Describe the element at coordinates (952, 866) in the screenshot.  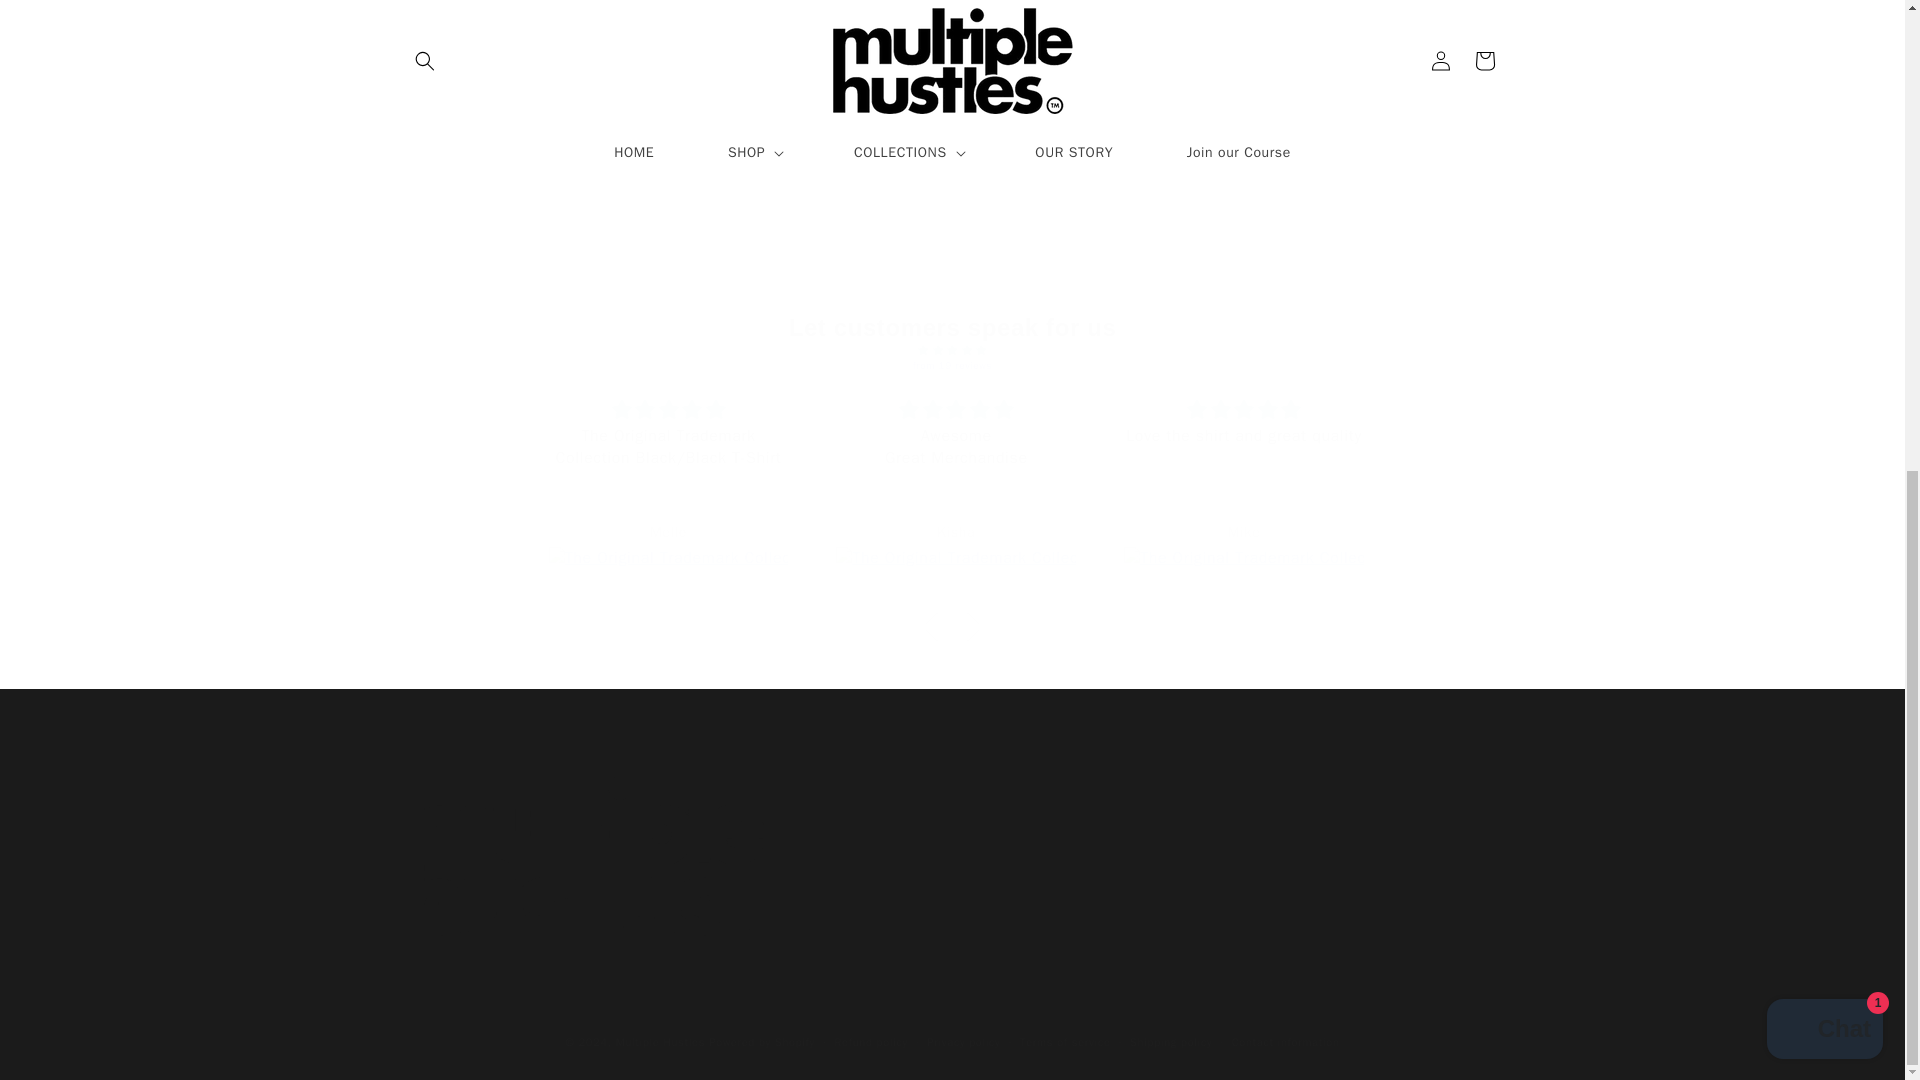
I see `Shopify online store chat` at that location.